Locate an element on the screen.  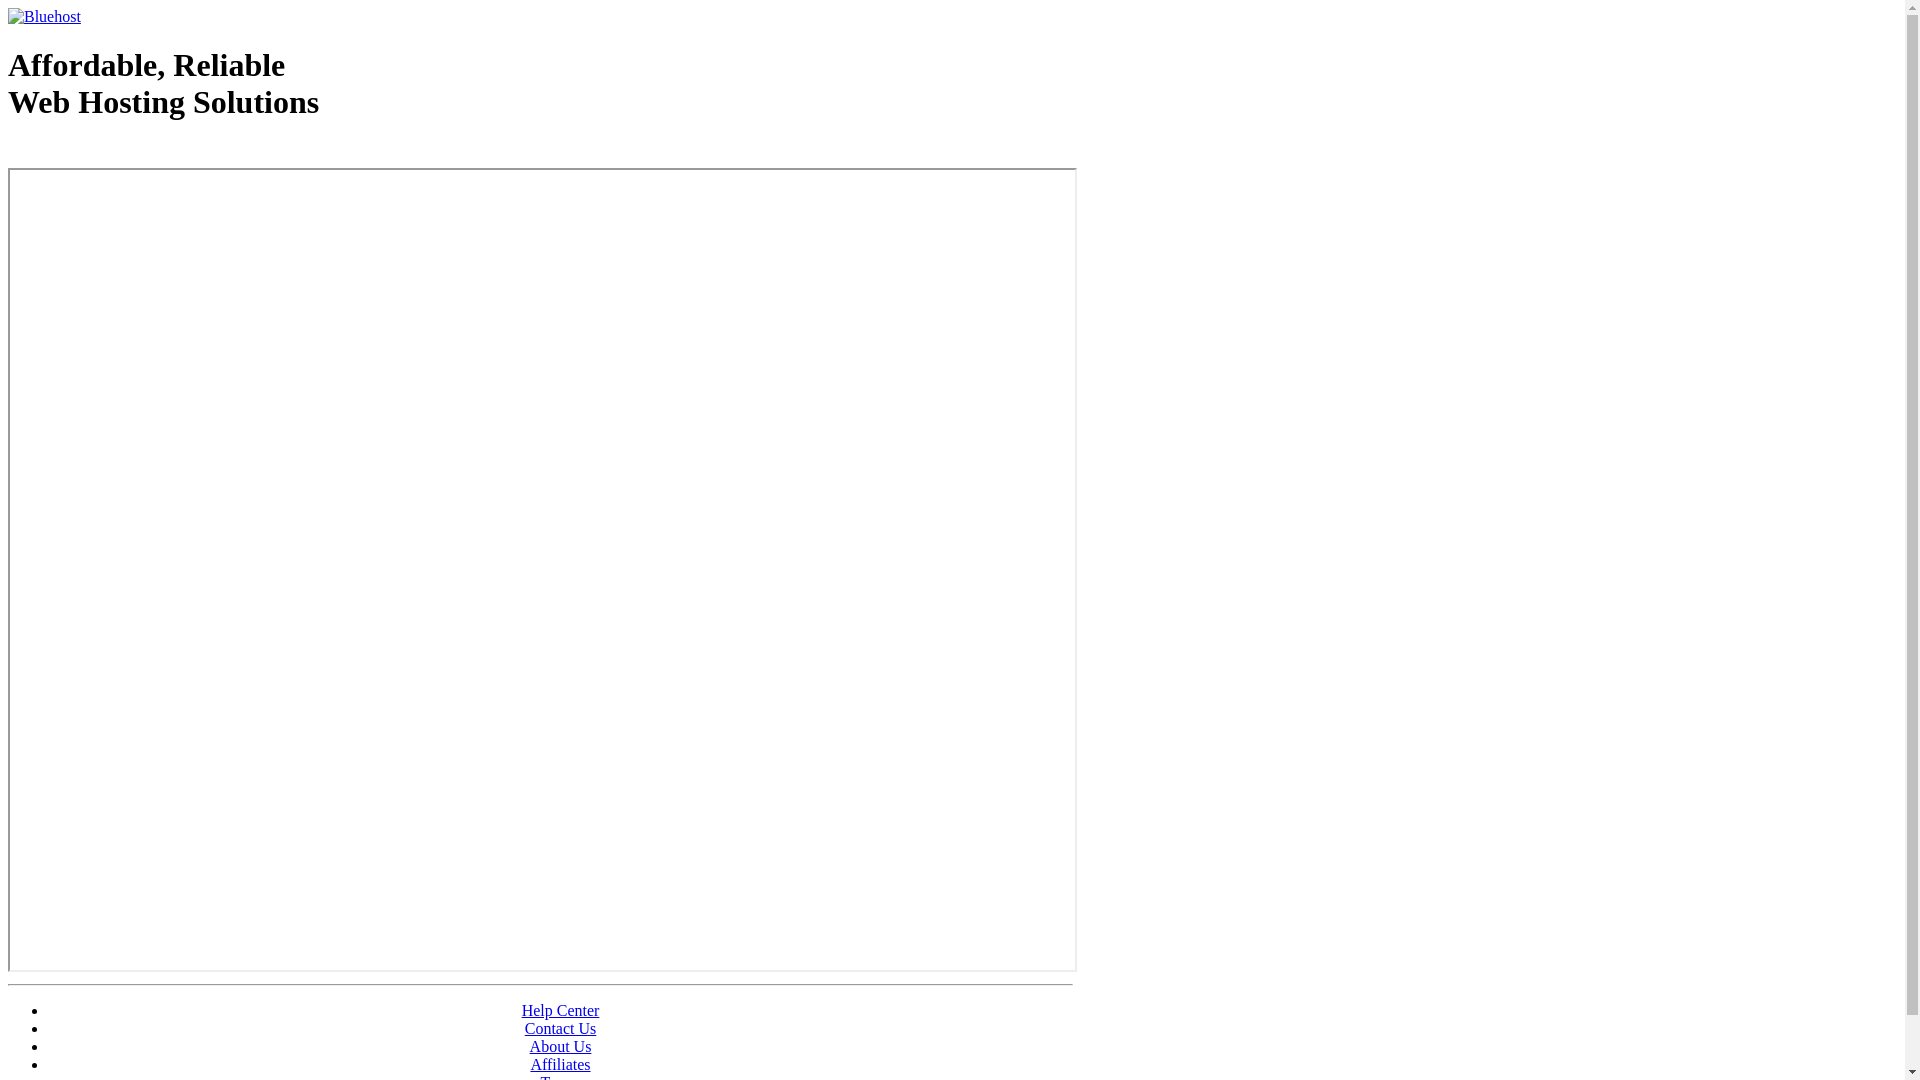
Help Center is located at coordinates (561, 1010).